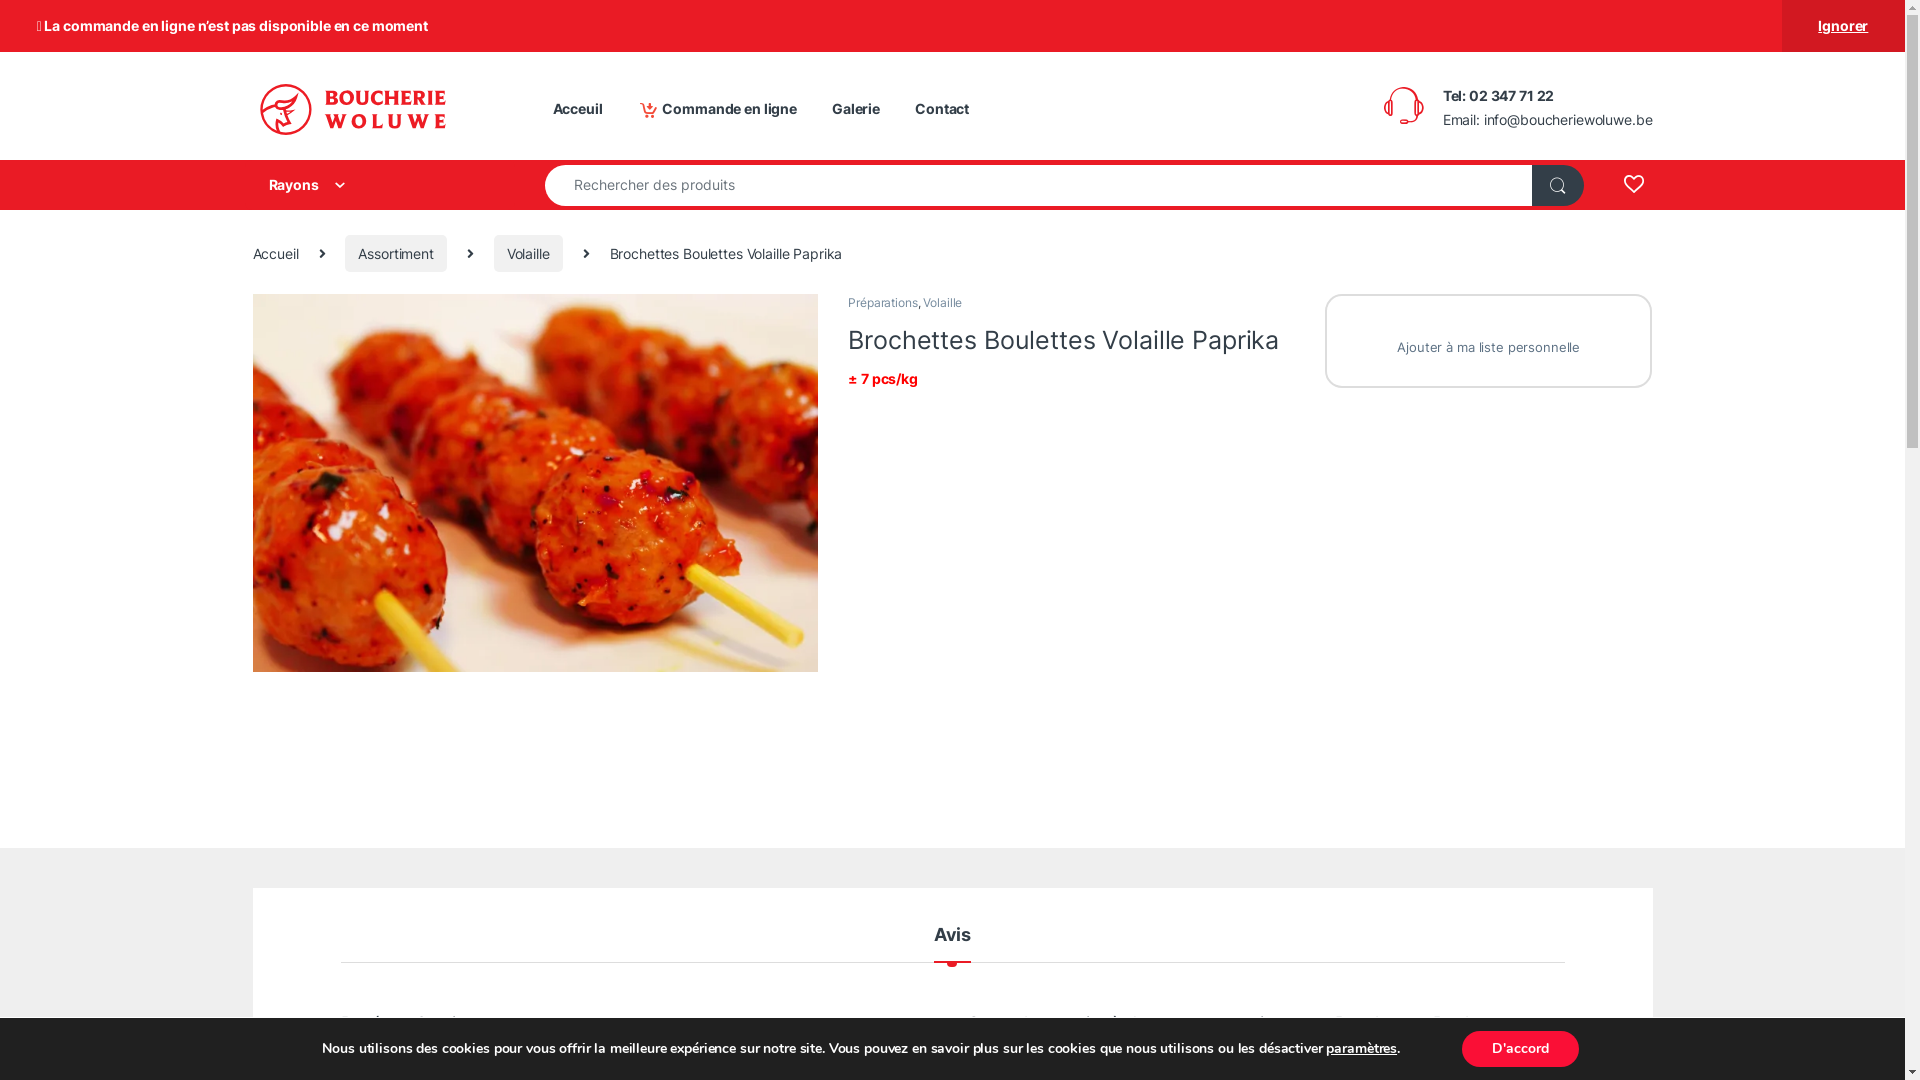 The image size is (1920, 1080). What do you see at coordinates (577, 109) in the screenshot?
I see `Acceuil` at bounding box center [577, 109].